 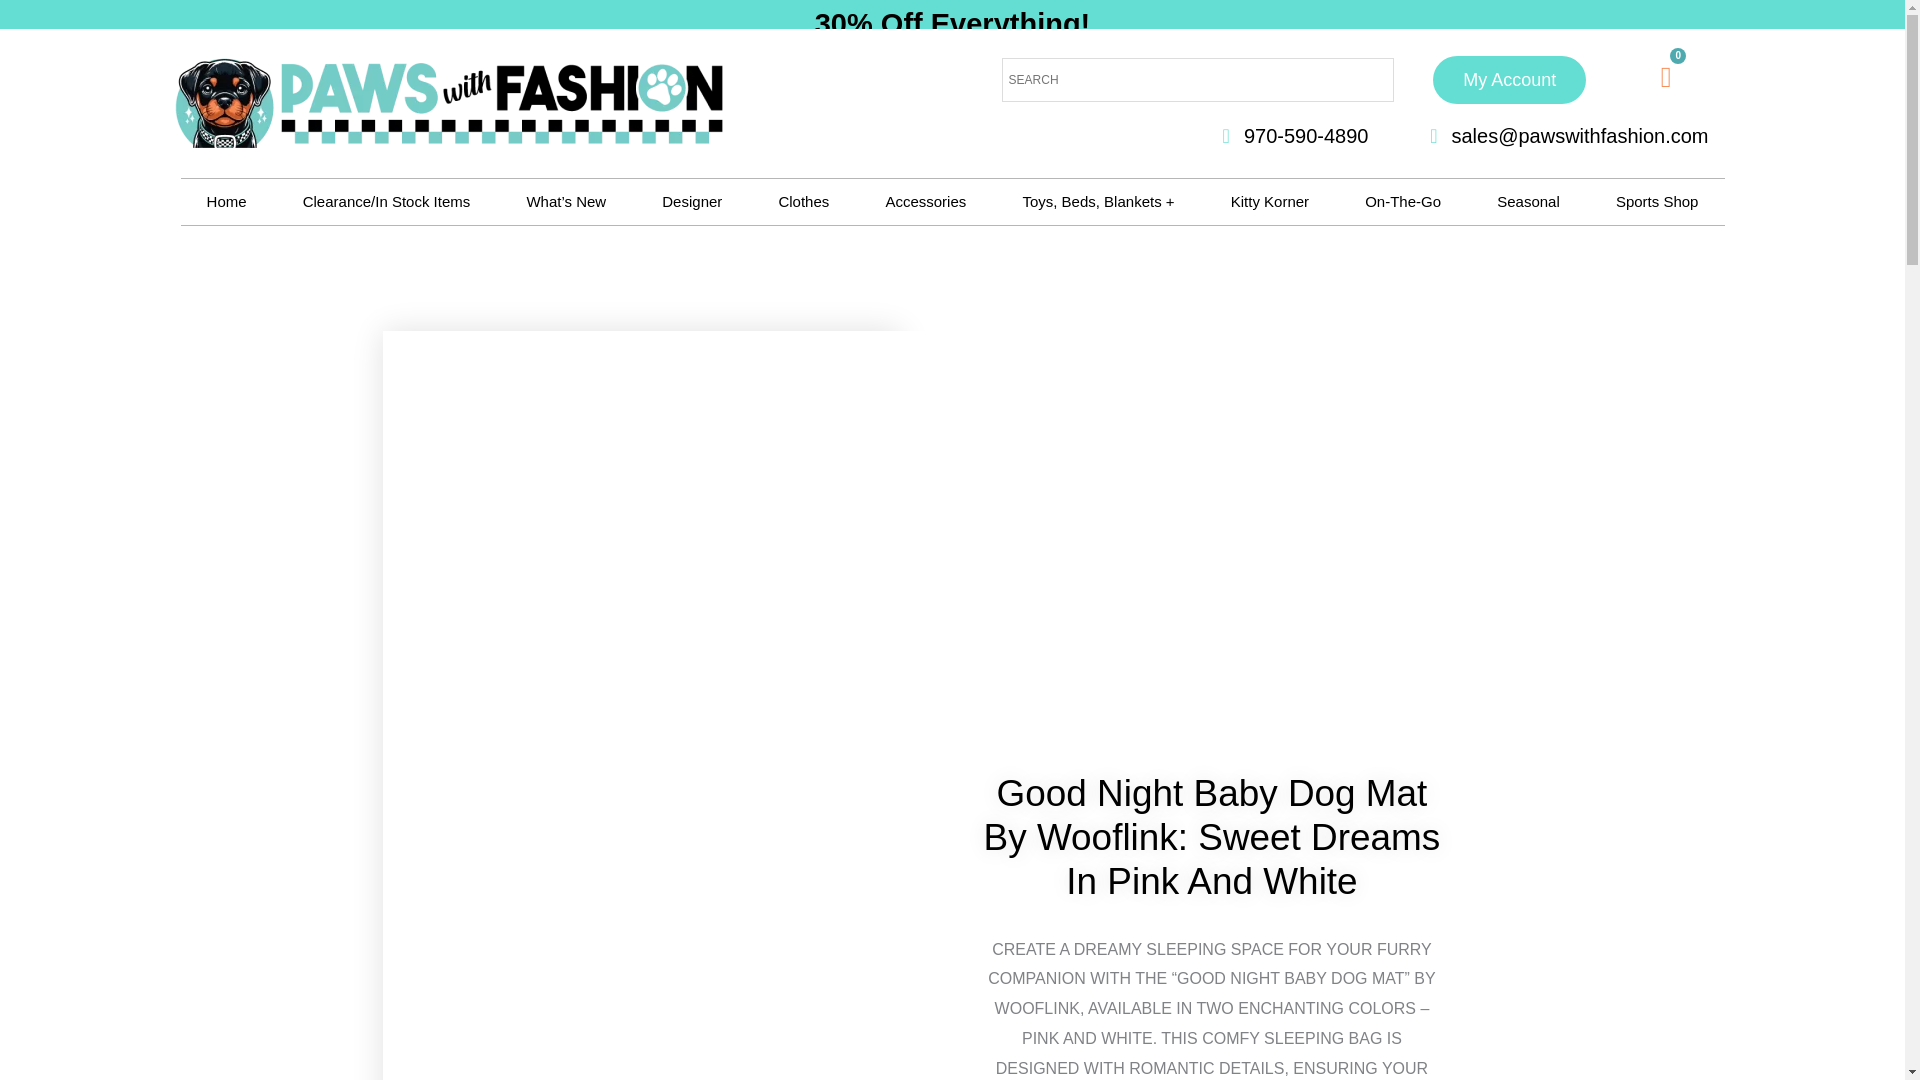 I want to click on 970-590-4890, so click(x=1286, y=136).